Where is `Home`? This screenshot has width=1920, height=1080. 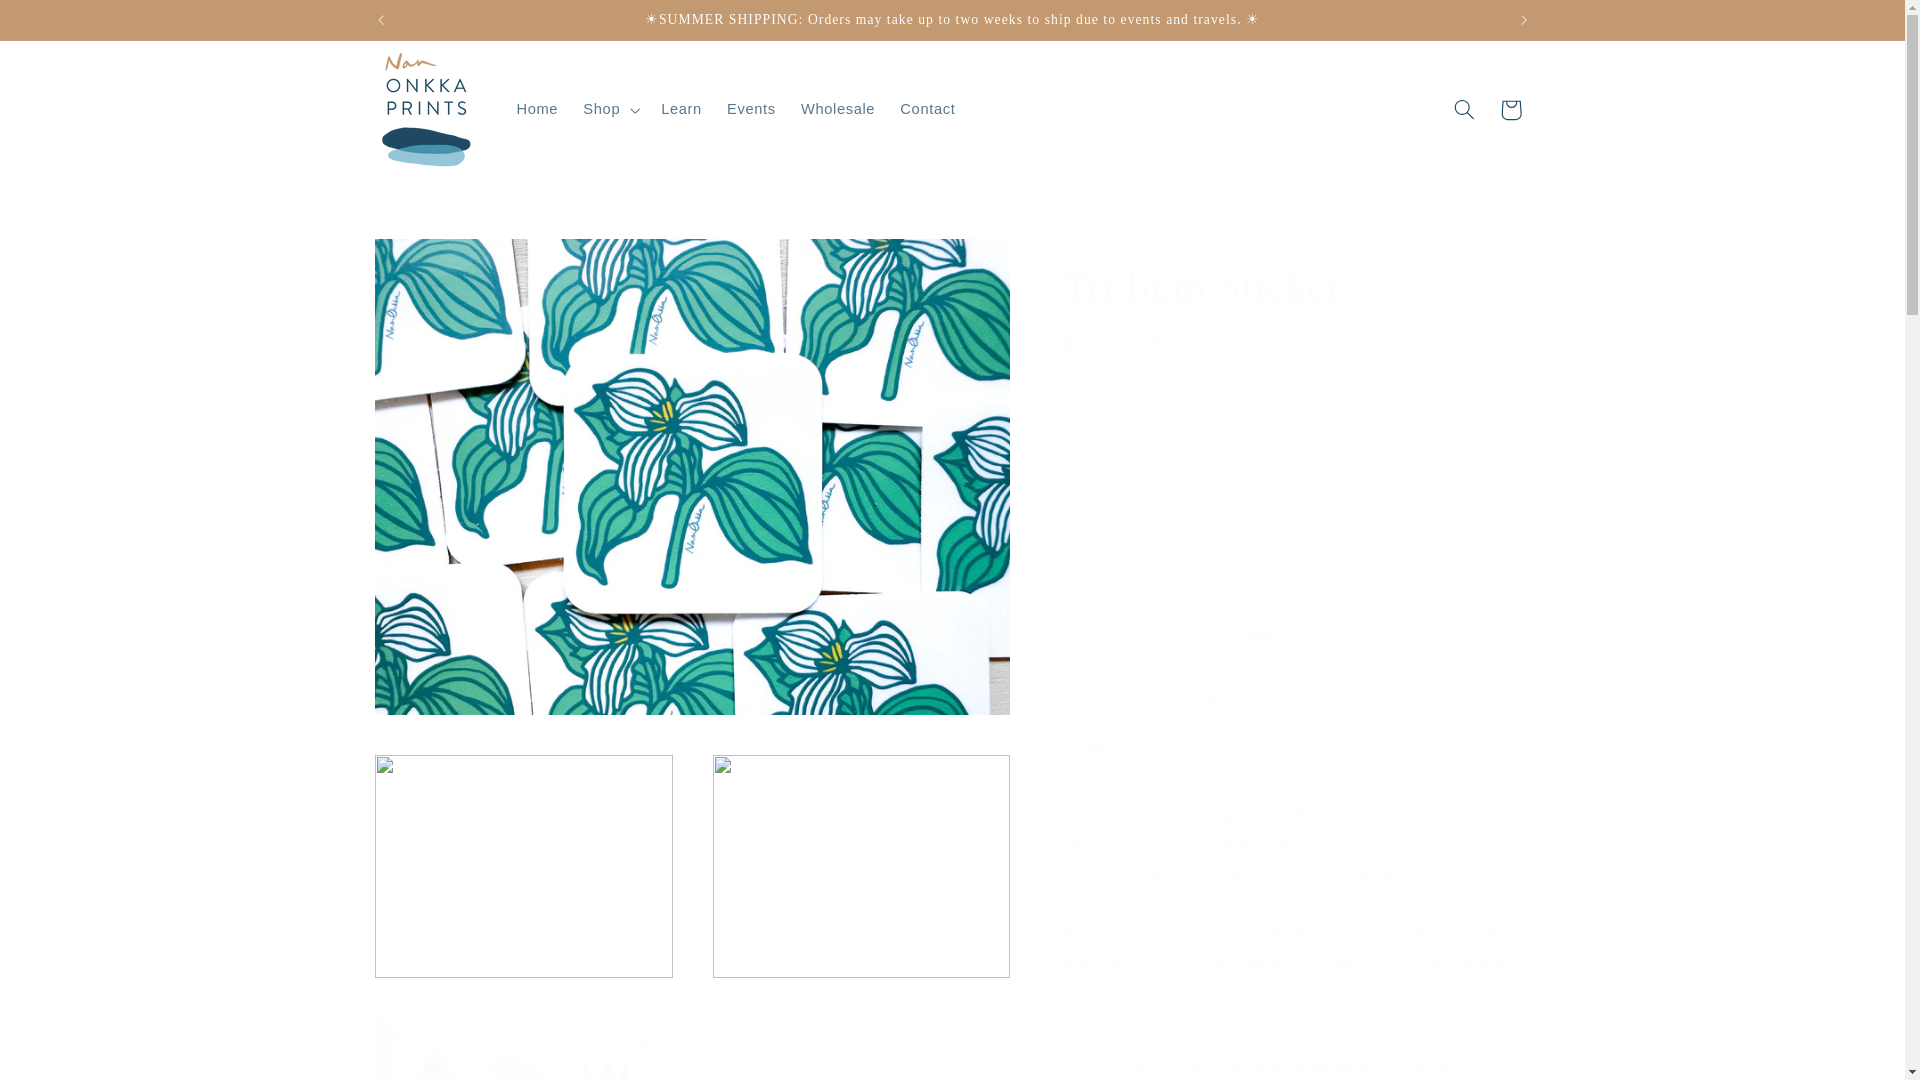
Home is located at coordinates (536, 109).